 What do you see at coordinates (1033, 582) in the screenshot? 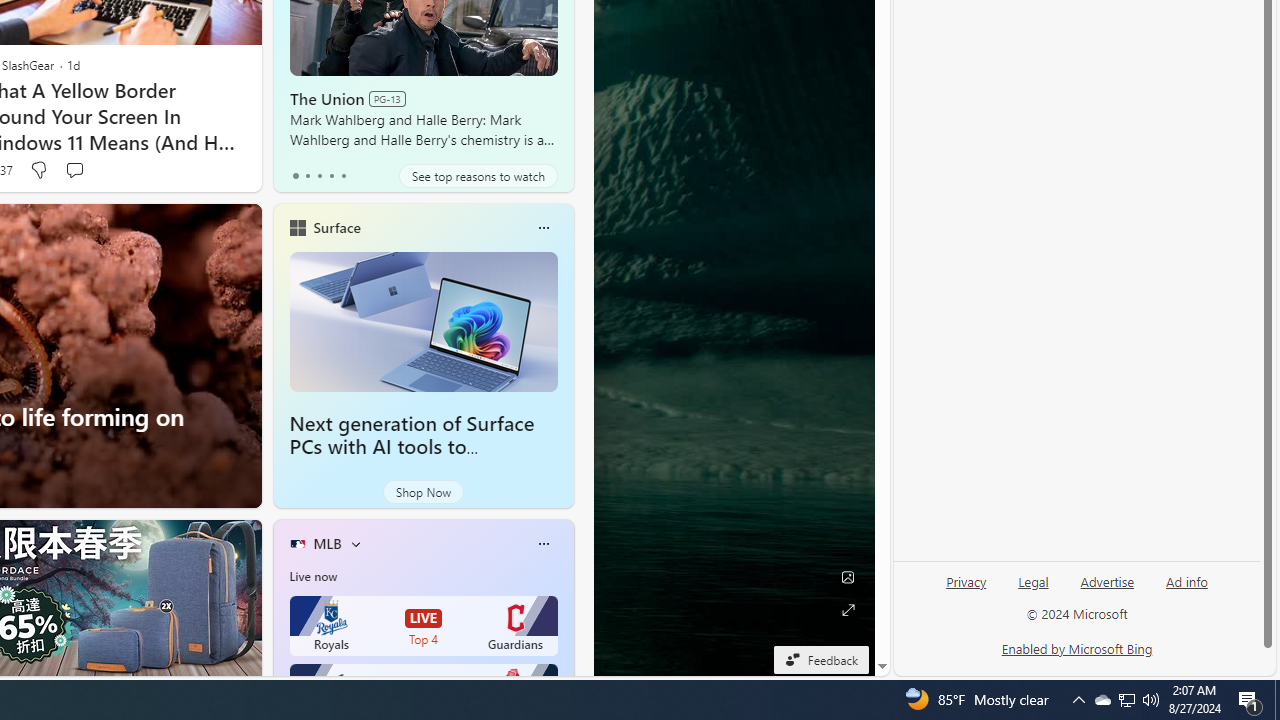
I see `Legal` at bounding box center [1033, 582].